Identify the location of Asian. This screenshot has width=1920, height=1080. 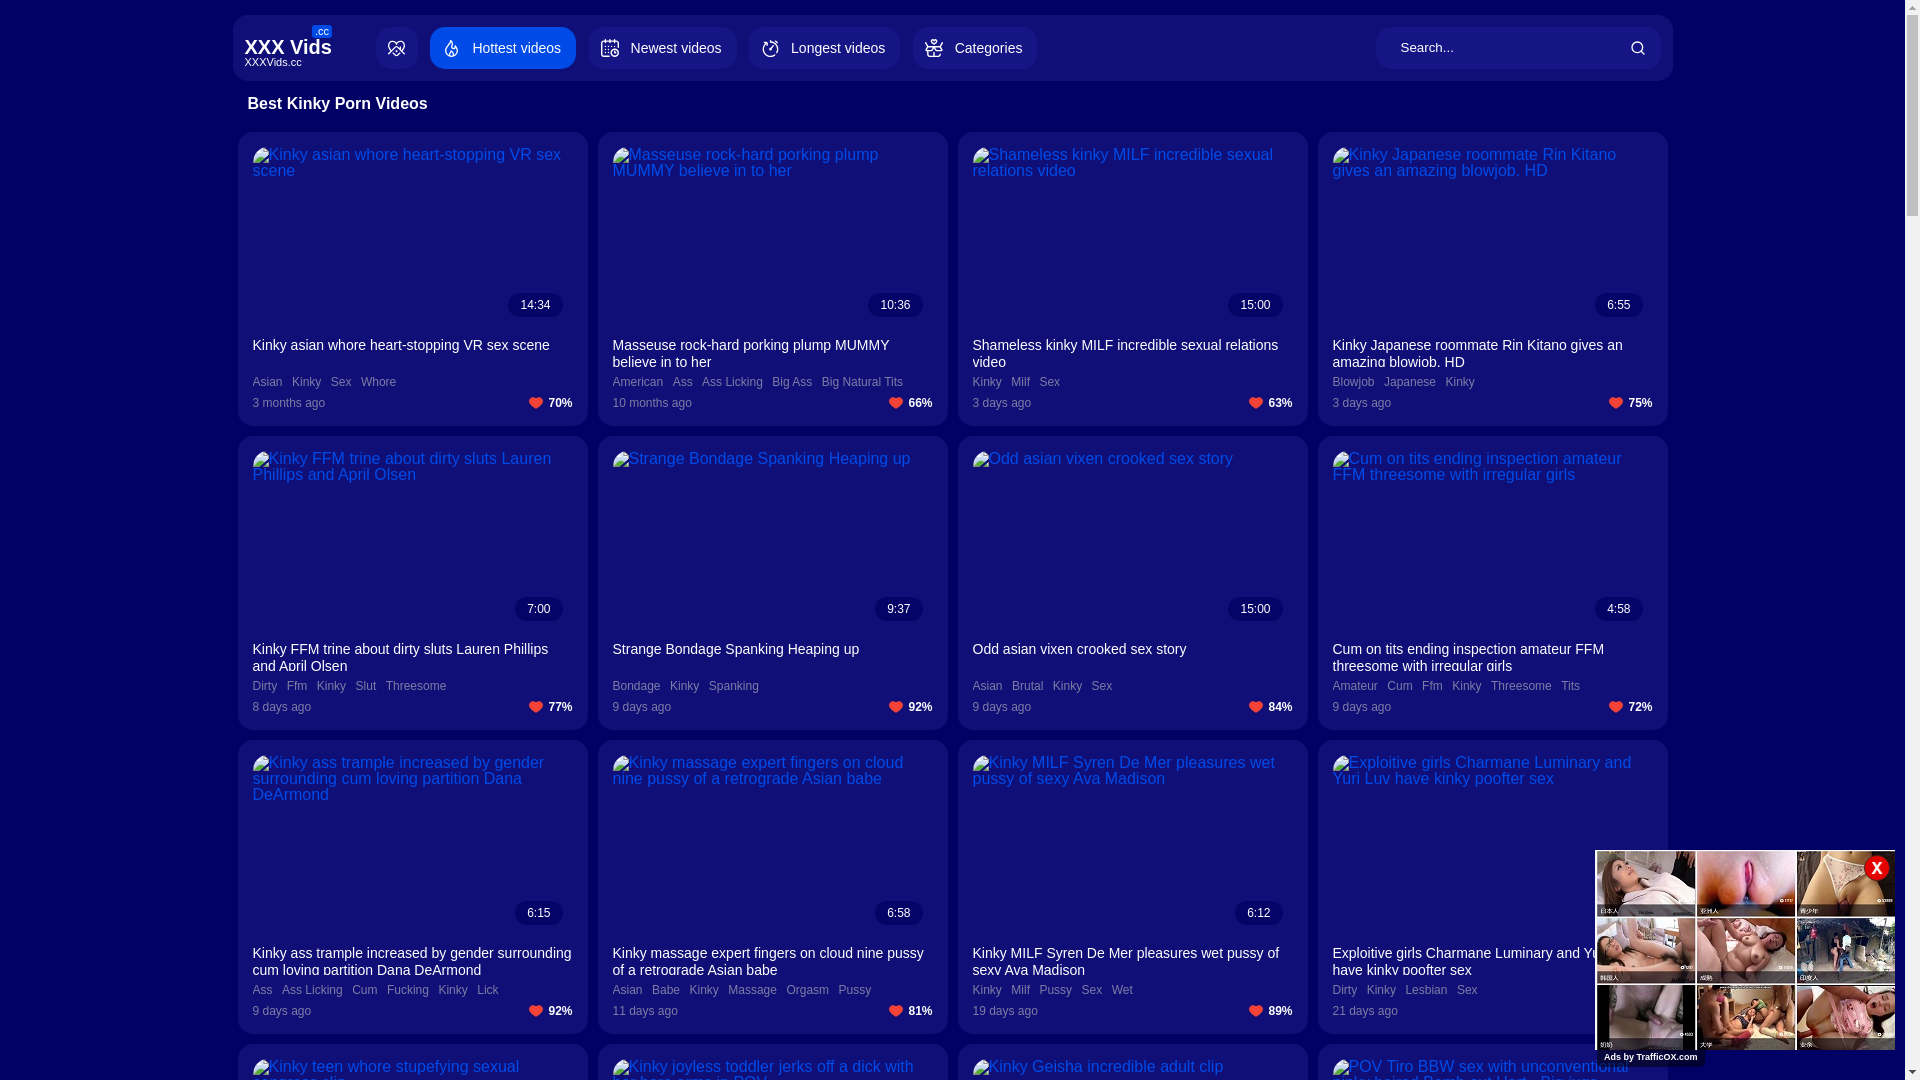
(267, 382).